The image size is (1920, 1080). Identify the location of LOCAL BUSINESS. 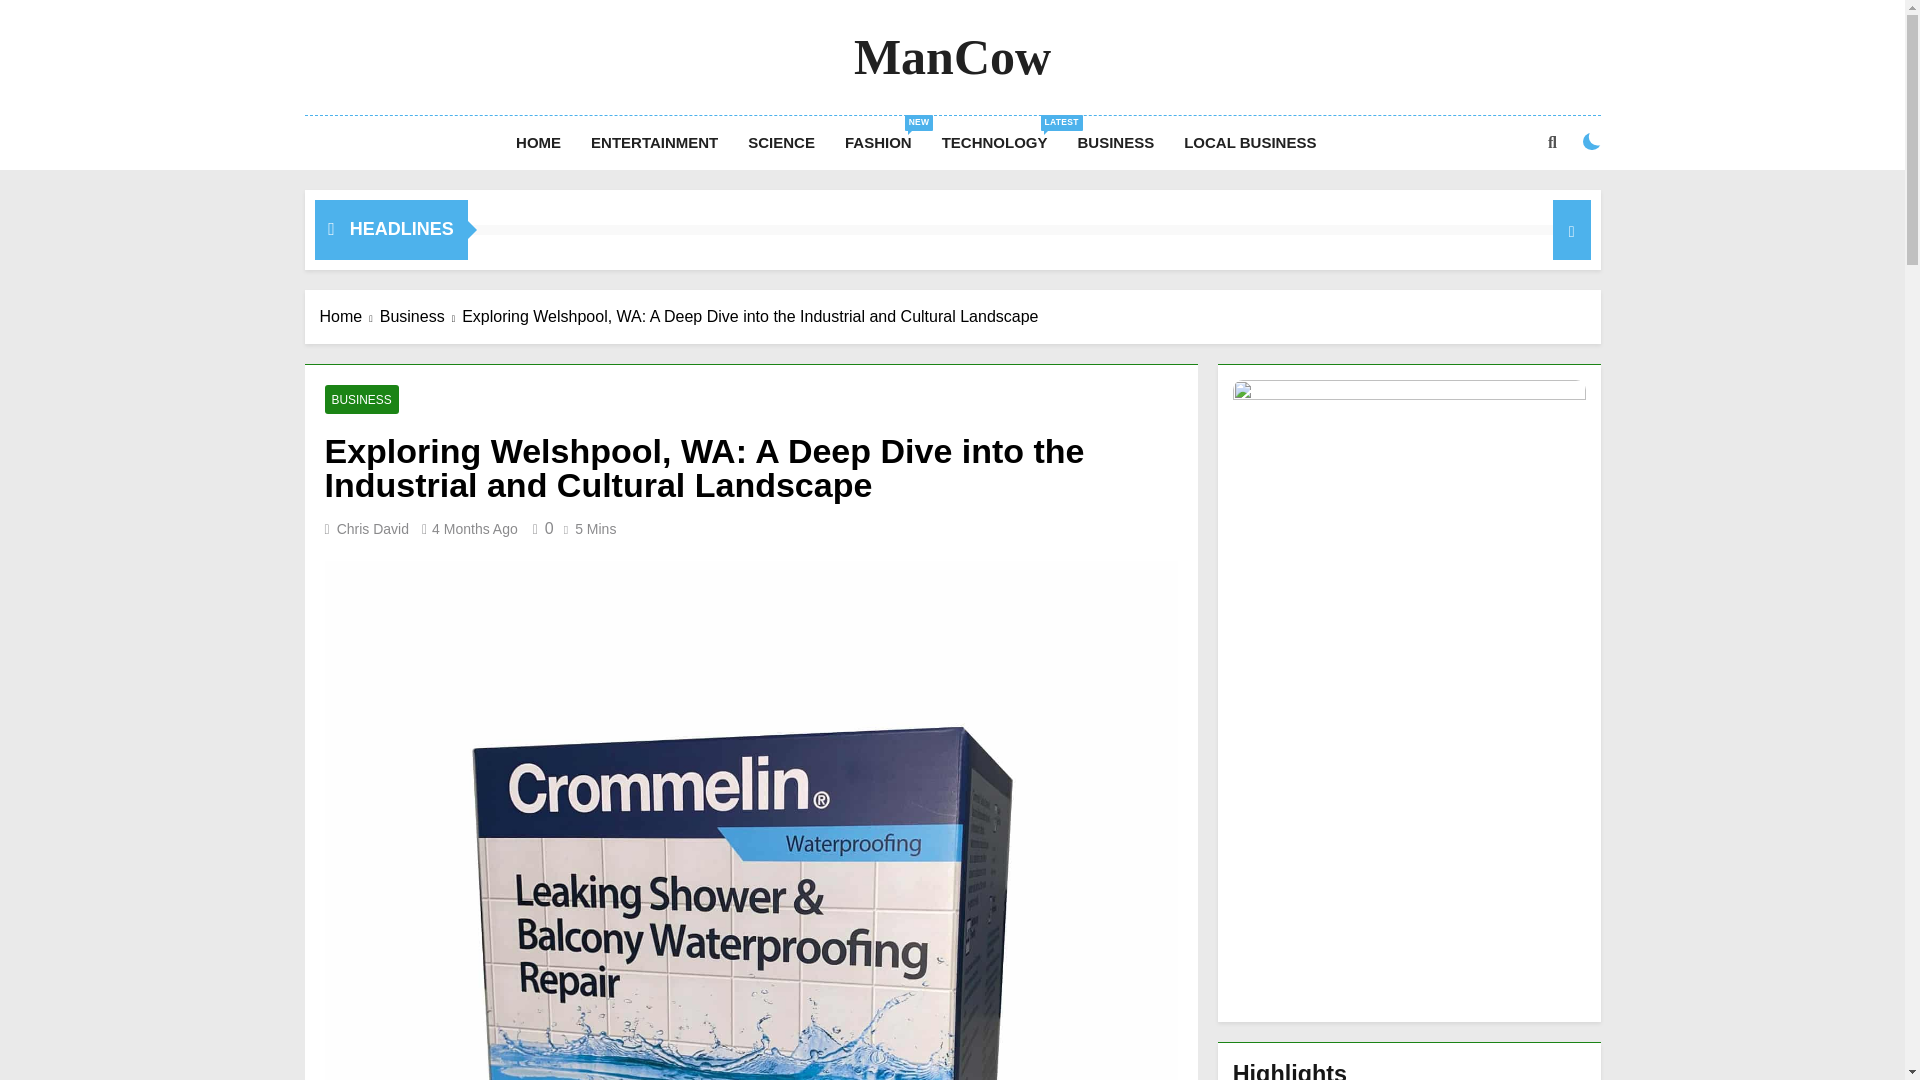
(475, 528).